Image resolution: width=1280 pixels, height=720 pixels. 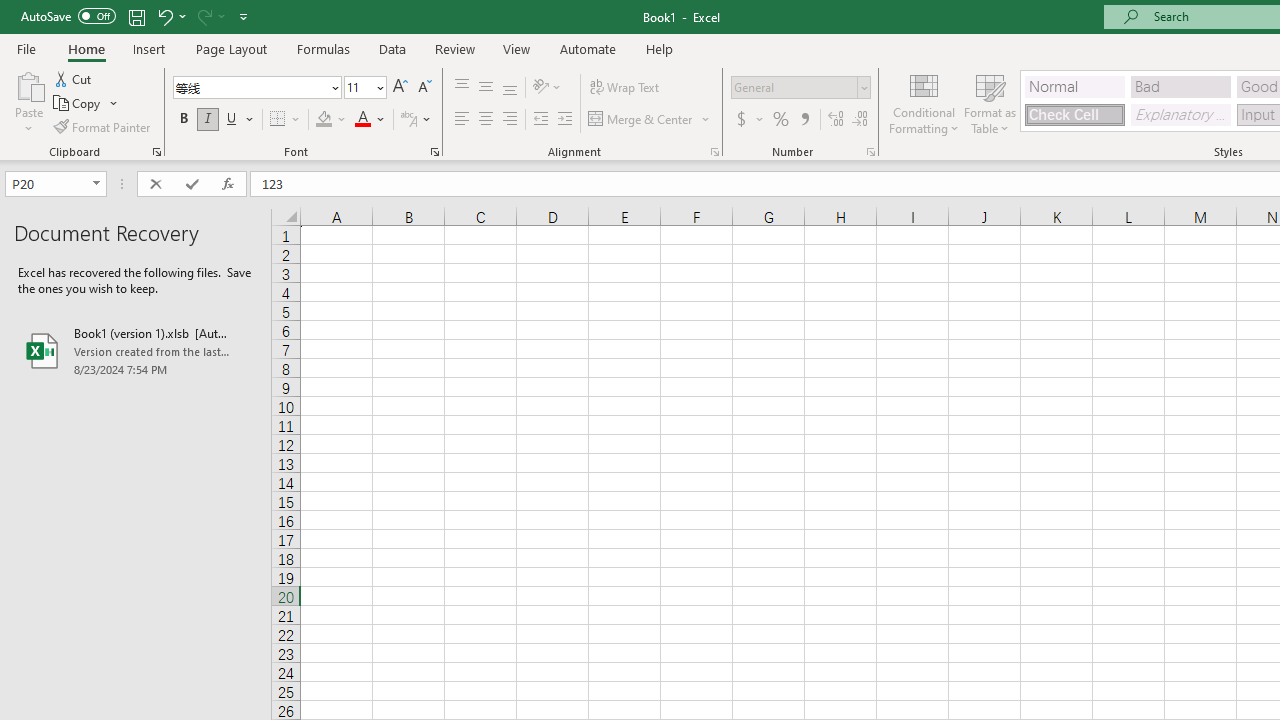 I want to click on Align Left, so click(x=462, y=120).